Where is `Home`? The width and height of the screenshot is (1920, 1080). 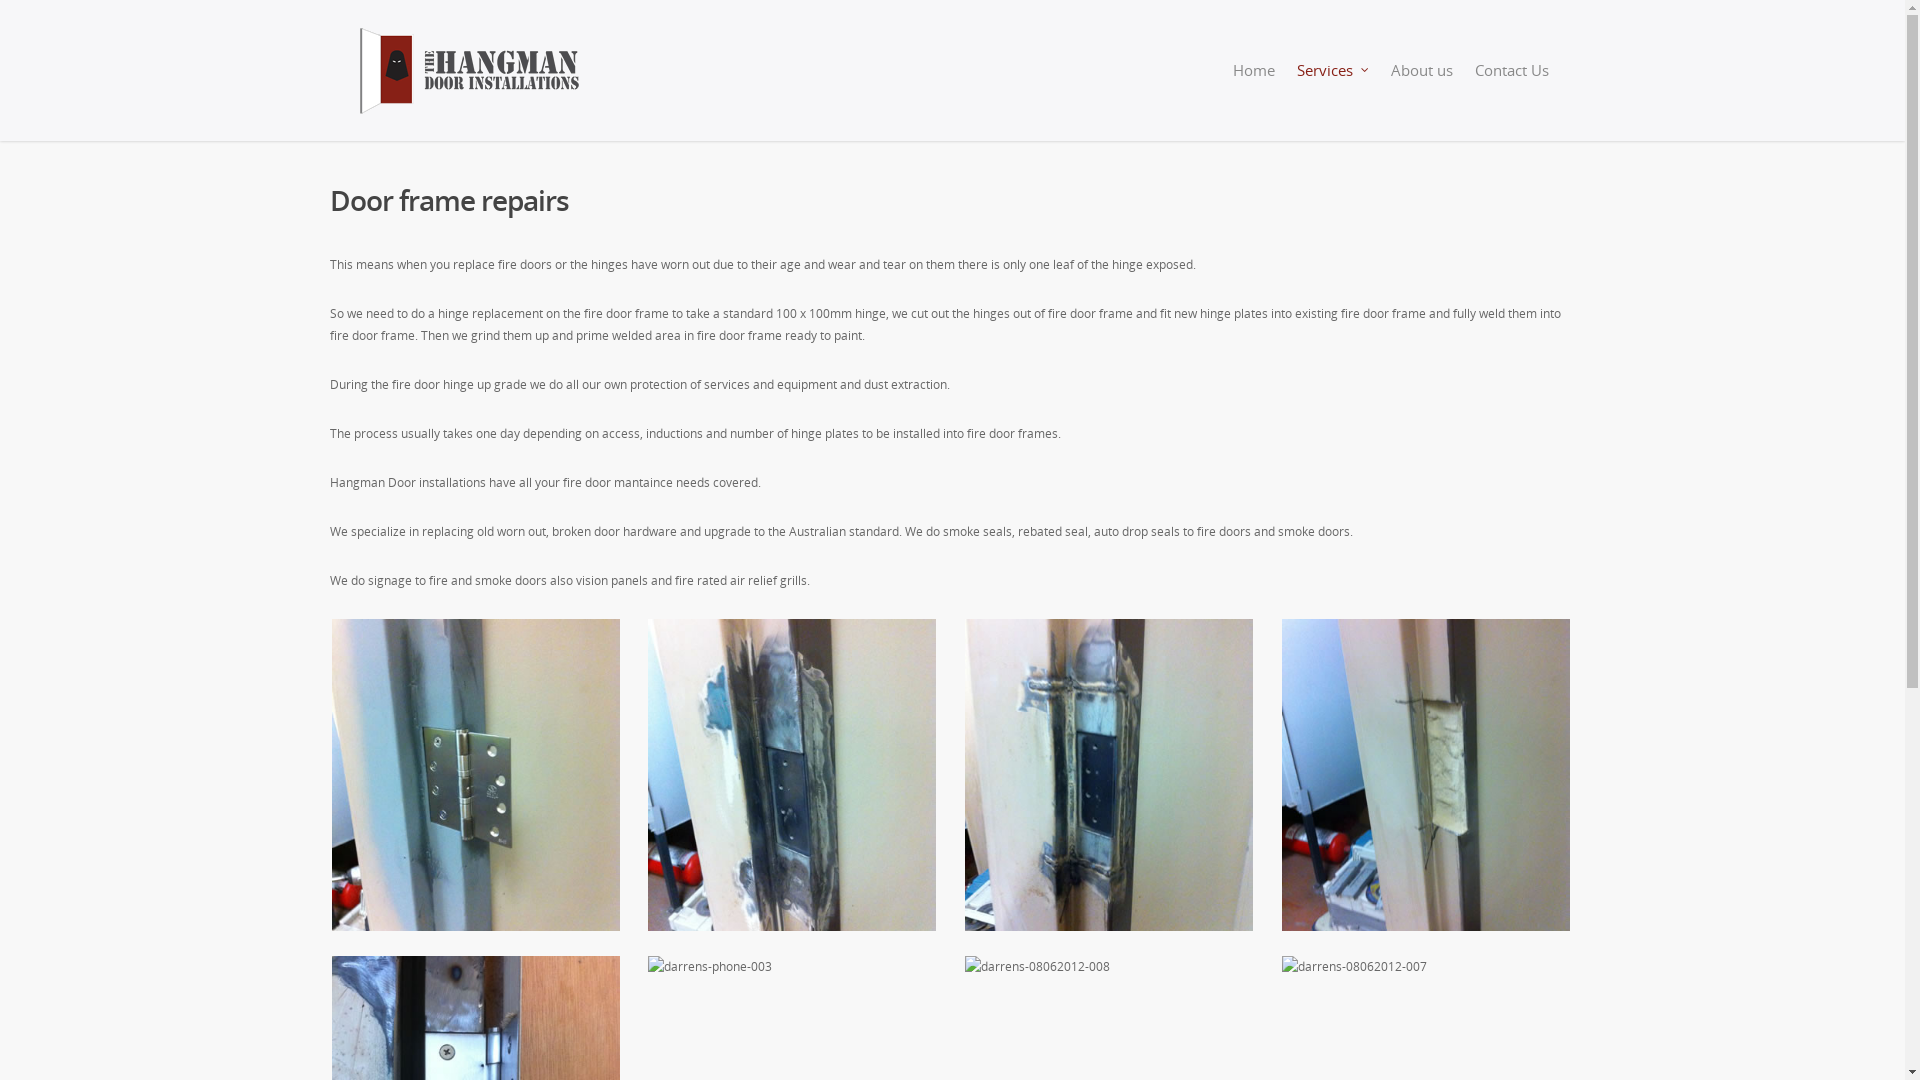
Home is located at coordinates (1254, 84).